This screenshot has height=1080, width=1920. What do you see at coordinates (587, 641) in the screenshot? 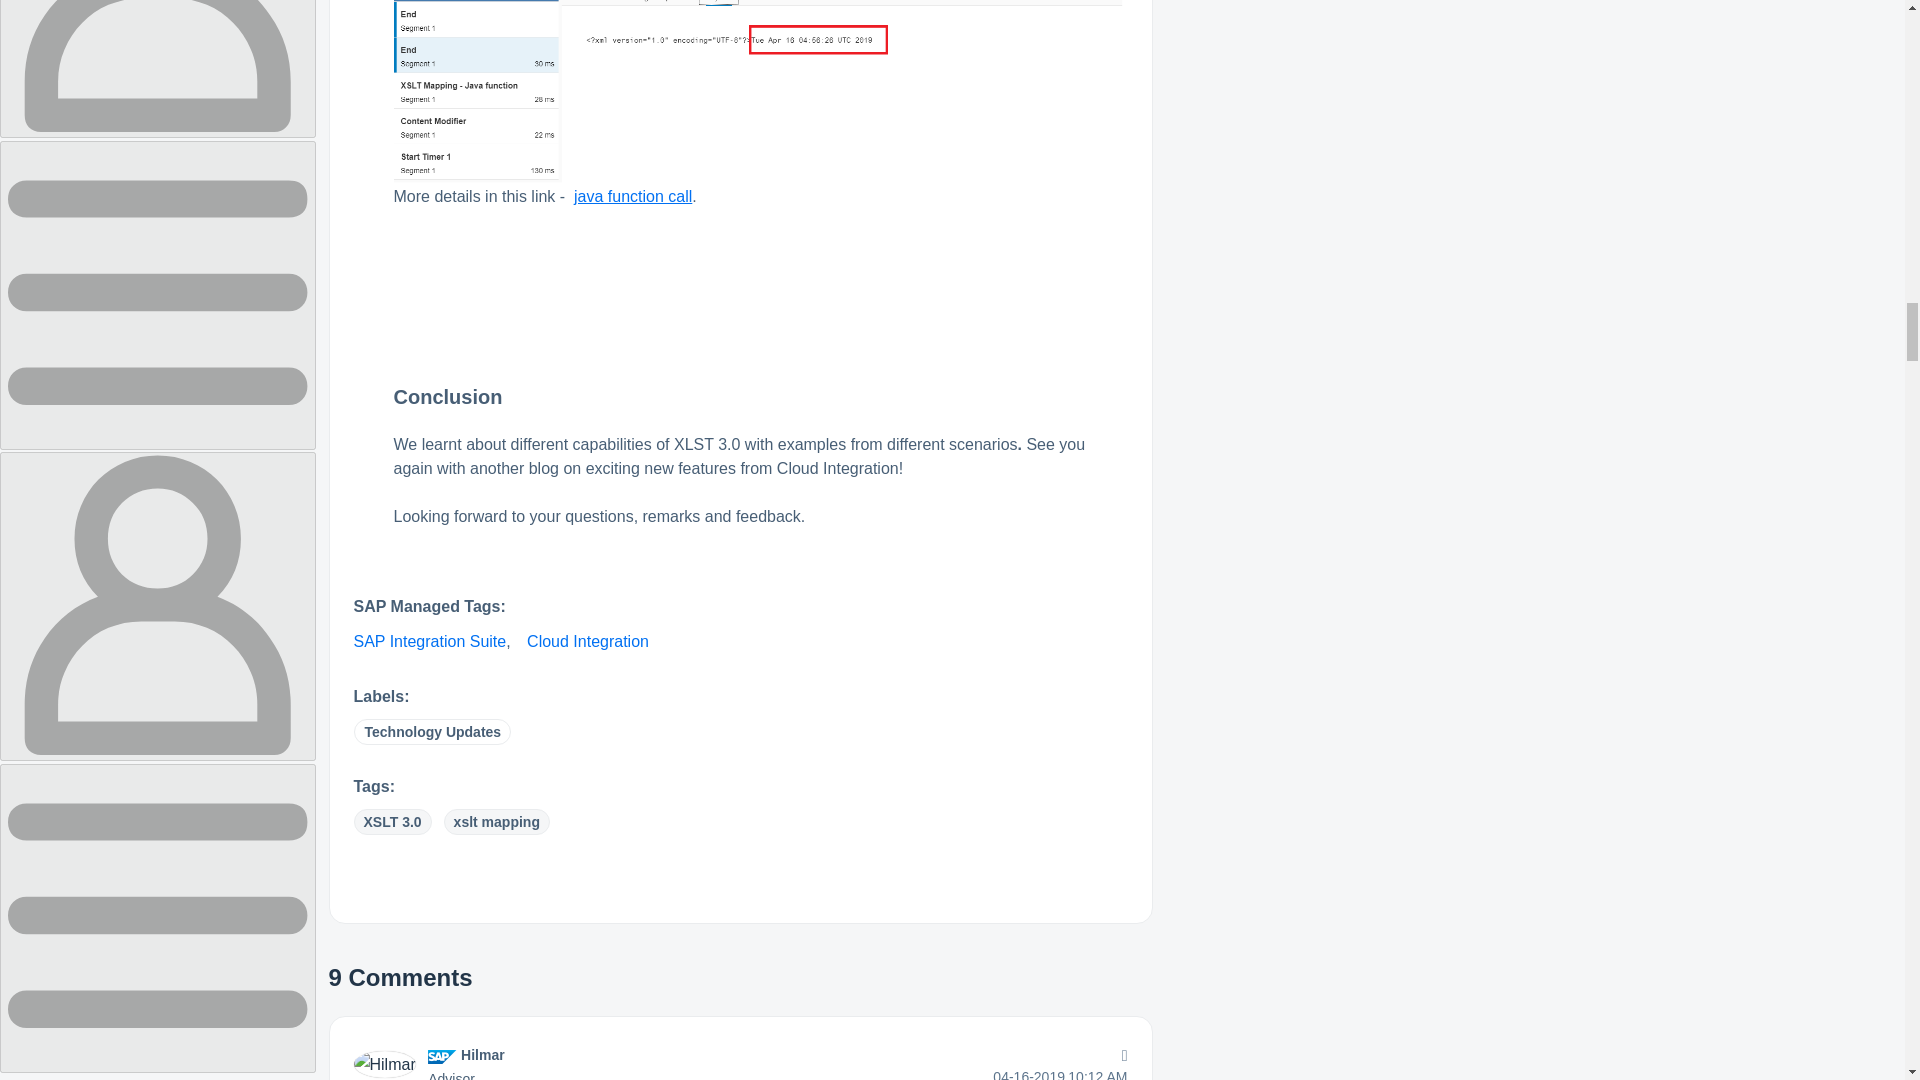
I see `Cloud Integration` at bounding box center [587, 641].